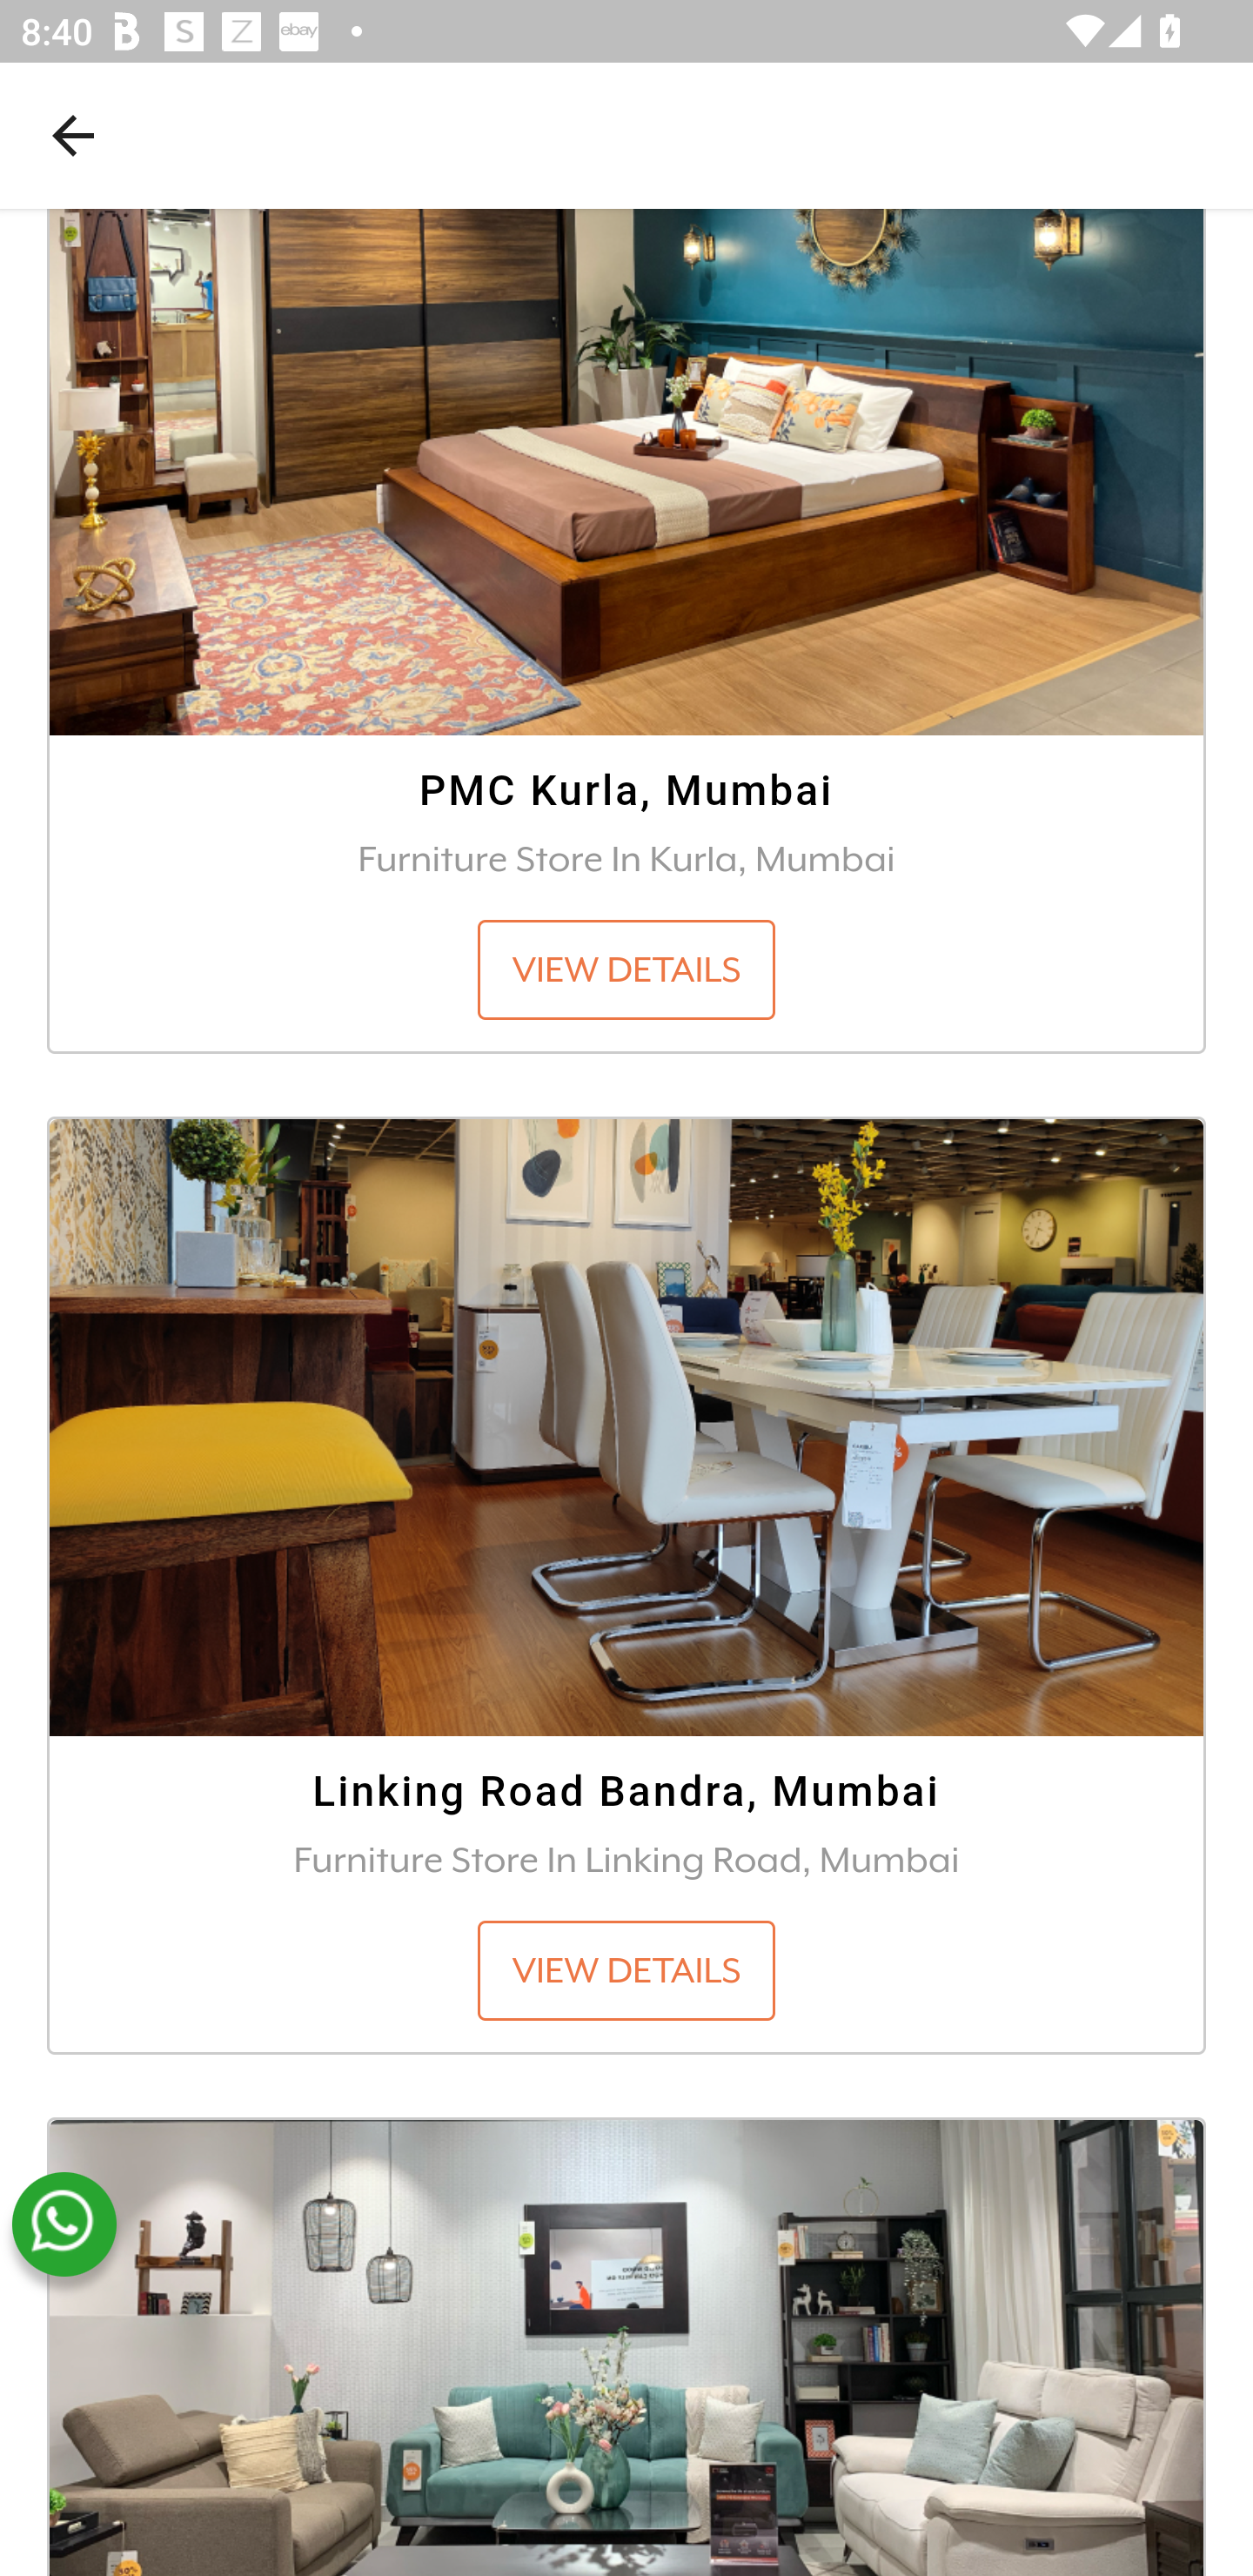 The image size is (1253, 2576). Describe the element at coordinates (626, 1972) in the screenshot. I see `VIEW DETAILS` at that location.